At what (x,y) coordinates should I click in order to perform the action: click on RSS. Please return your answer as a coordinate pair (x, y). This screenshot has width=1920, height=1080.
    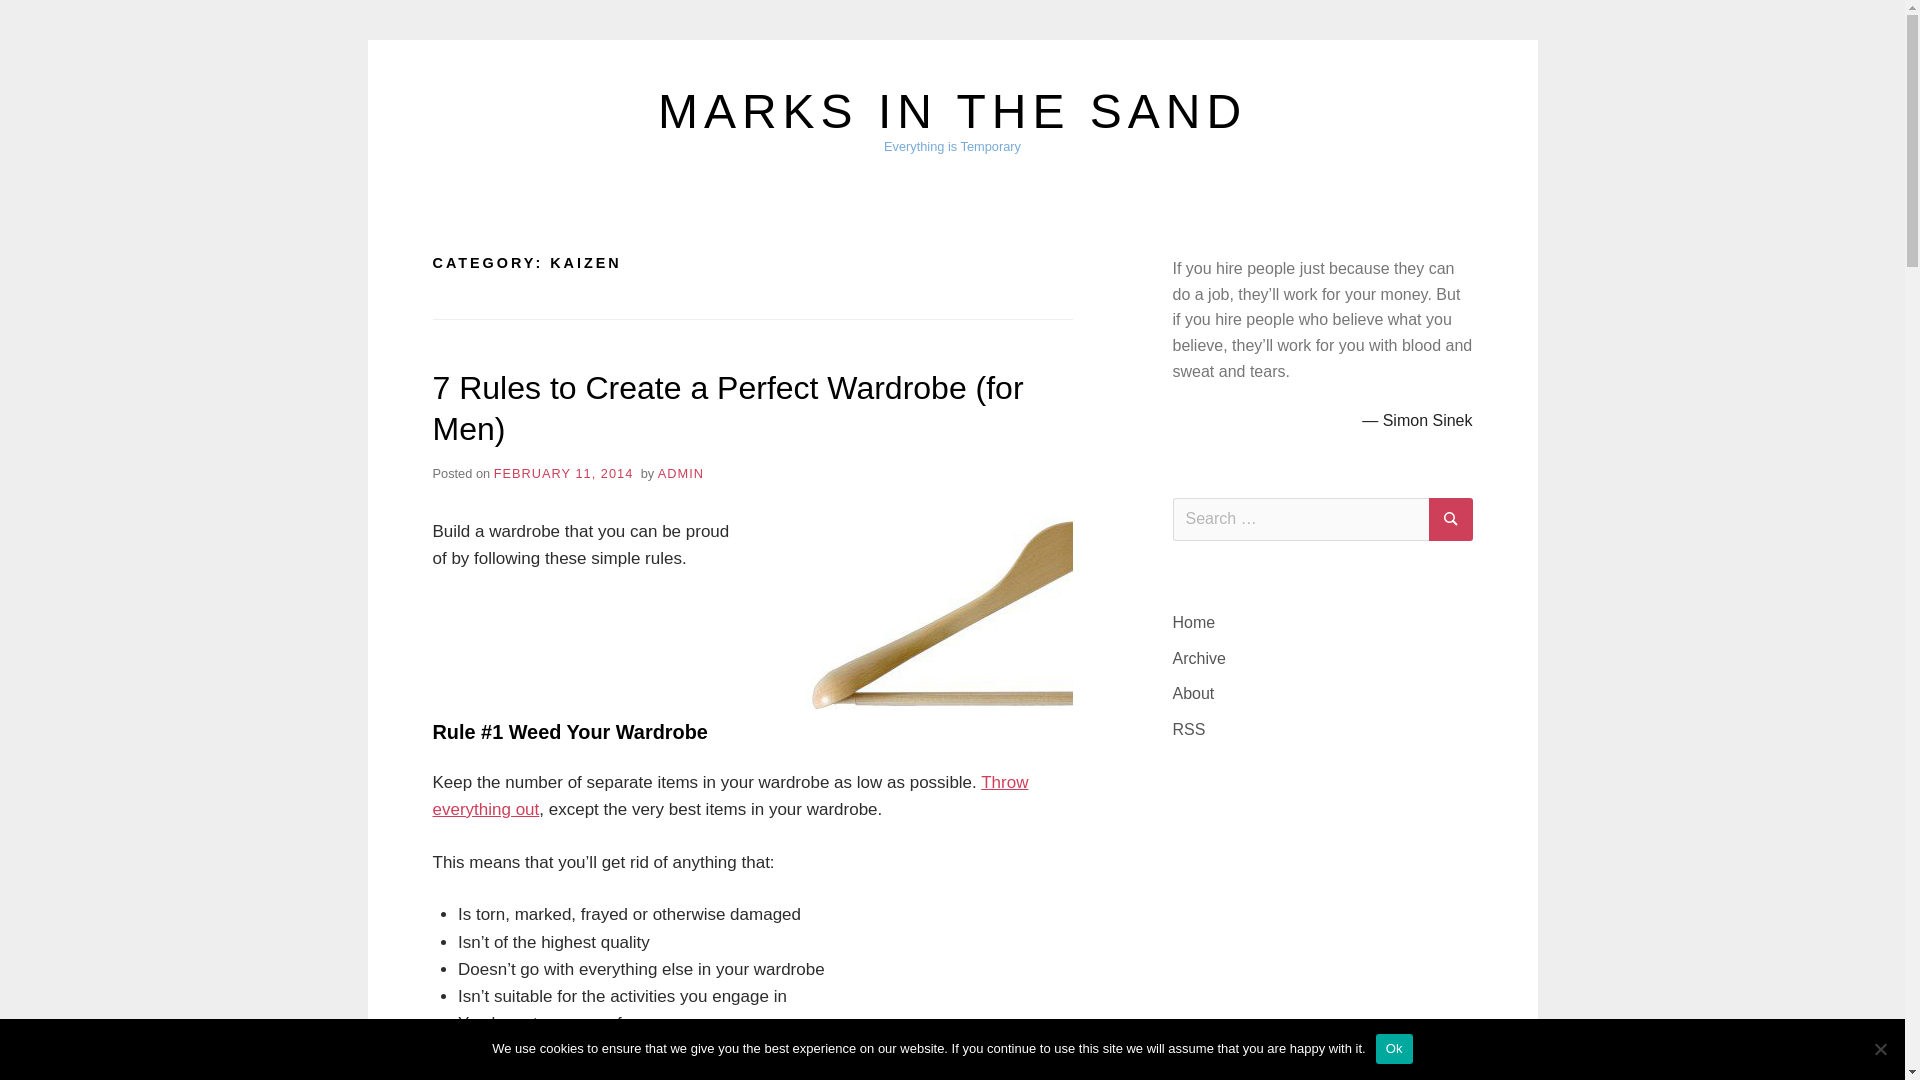
    Looking at the image, I should click on (1188, 729).